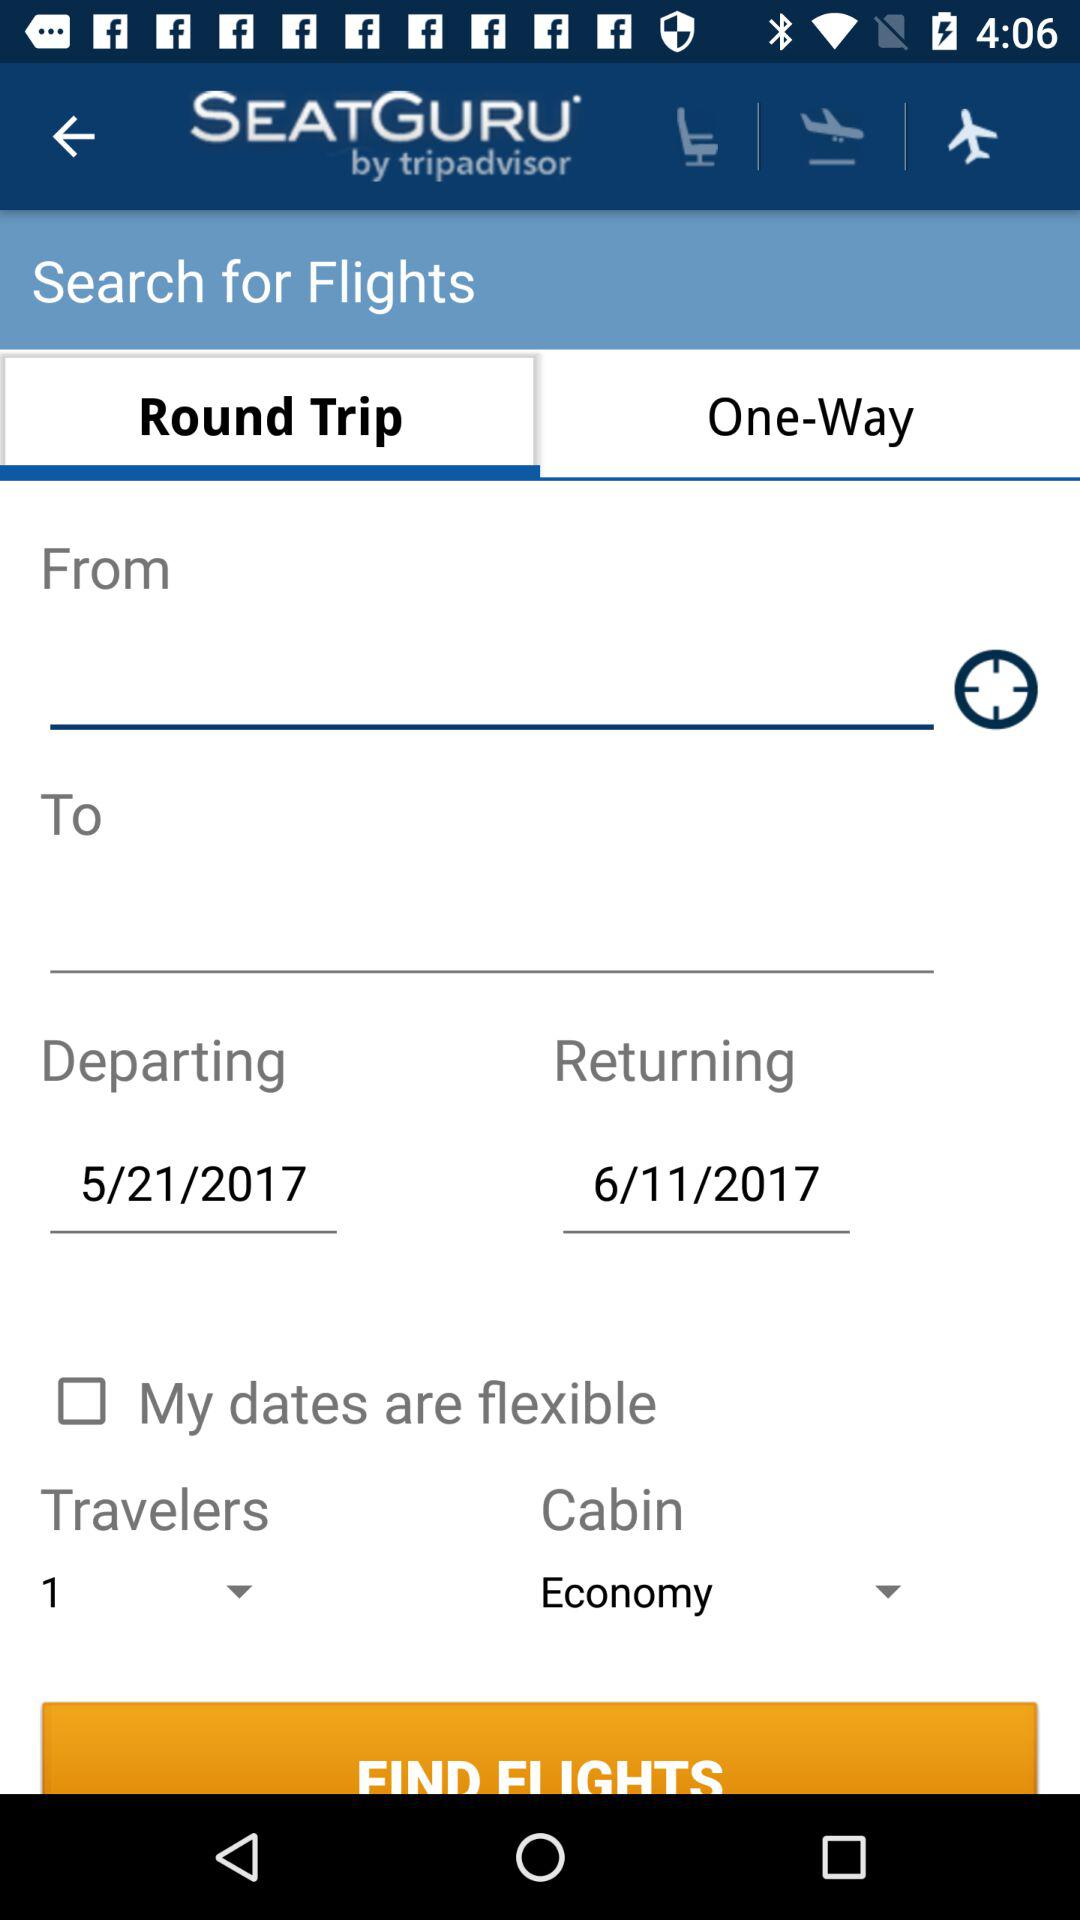 The height and width of the screenshot is (1920, 1080). Describe the element at coordinates (697, 136) in the screenshot. I see `find seat` at that location.